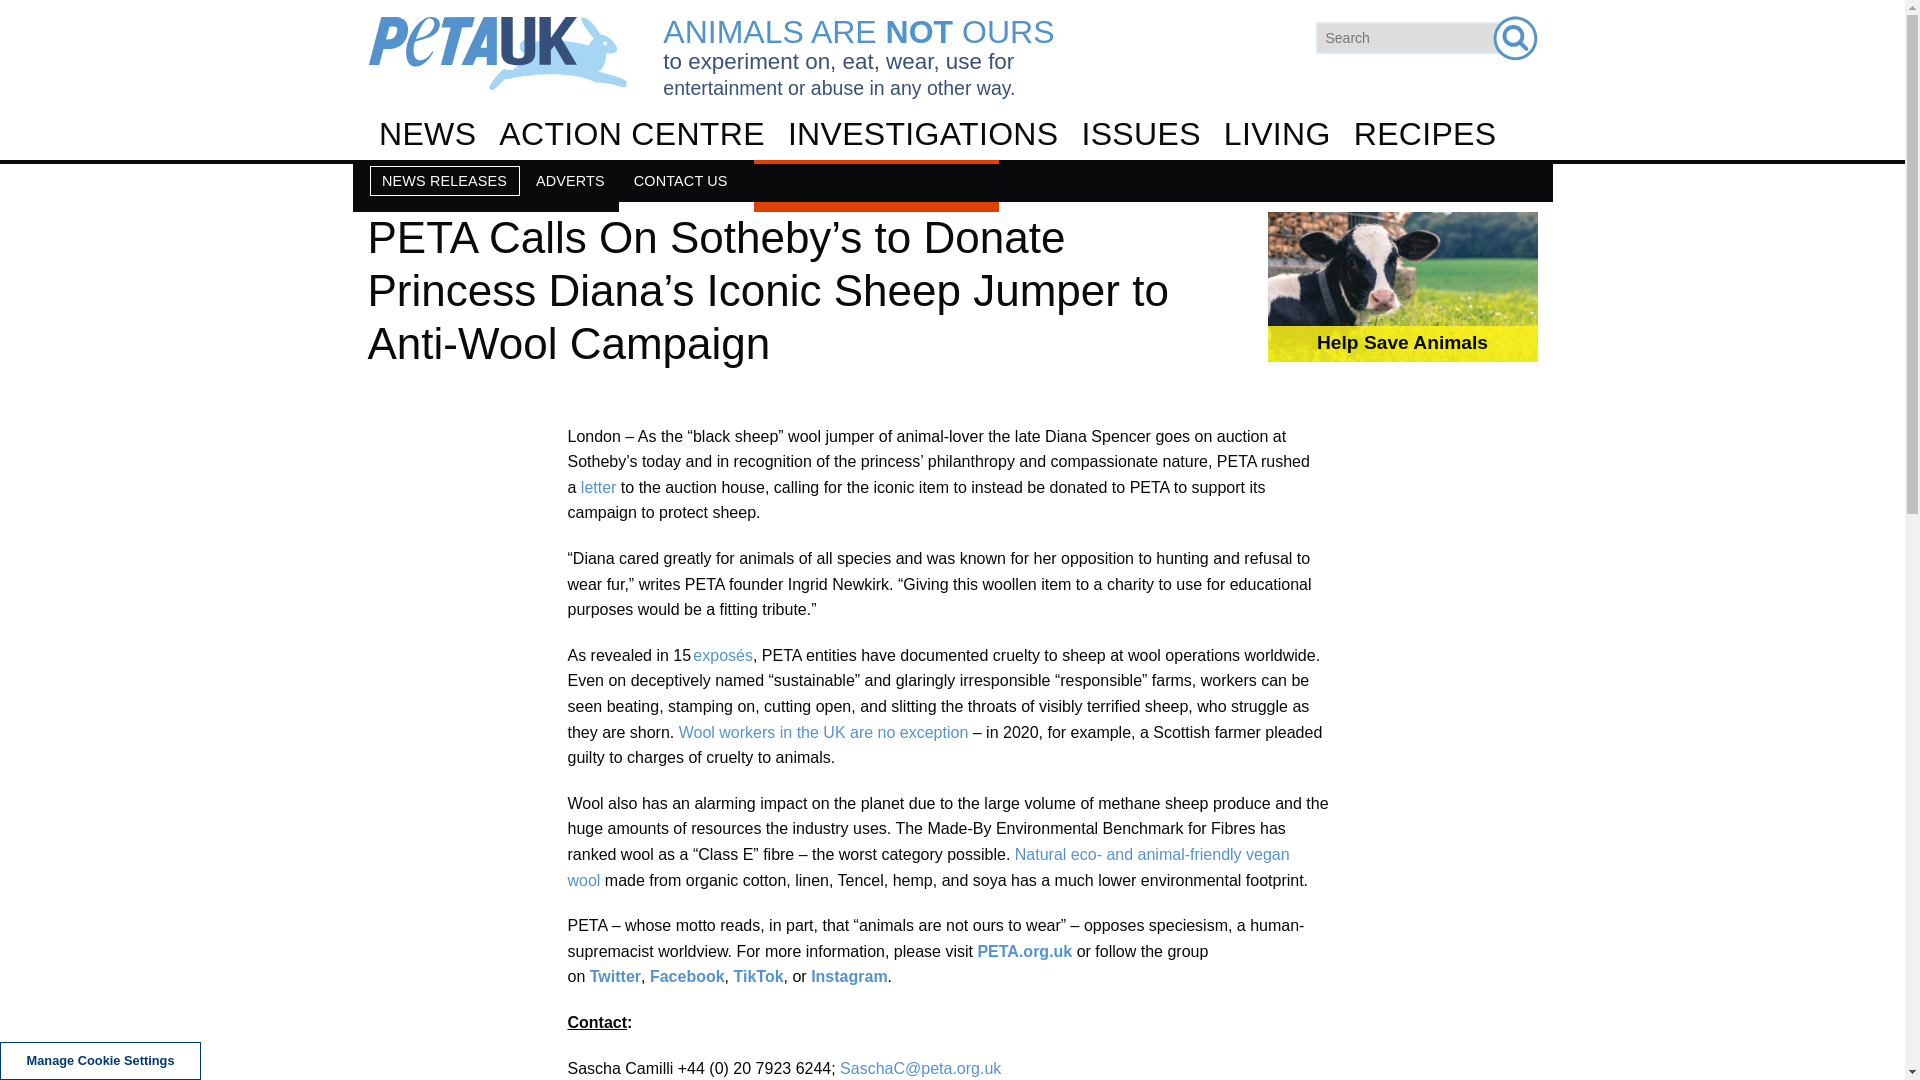 This screenshot has width=1920, height=1080. Describe the element at coordinates (951, 410) in the screenshot. I see `ANIMALS IN EDUCATION AND TRAINING` at that location.